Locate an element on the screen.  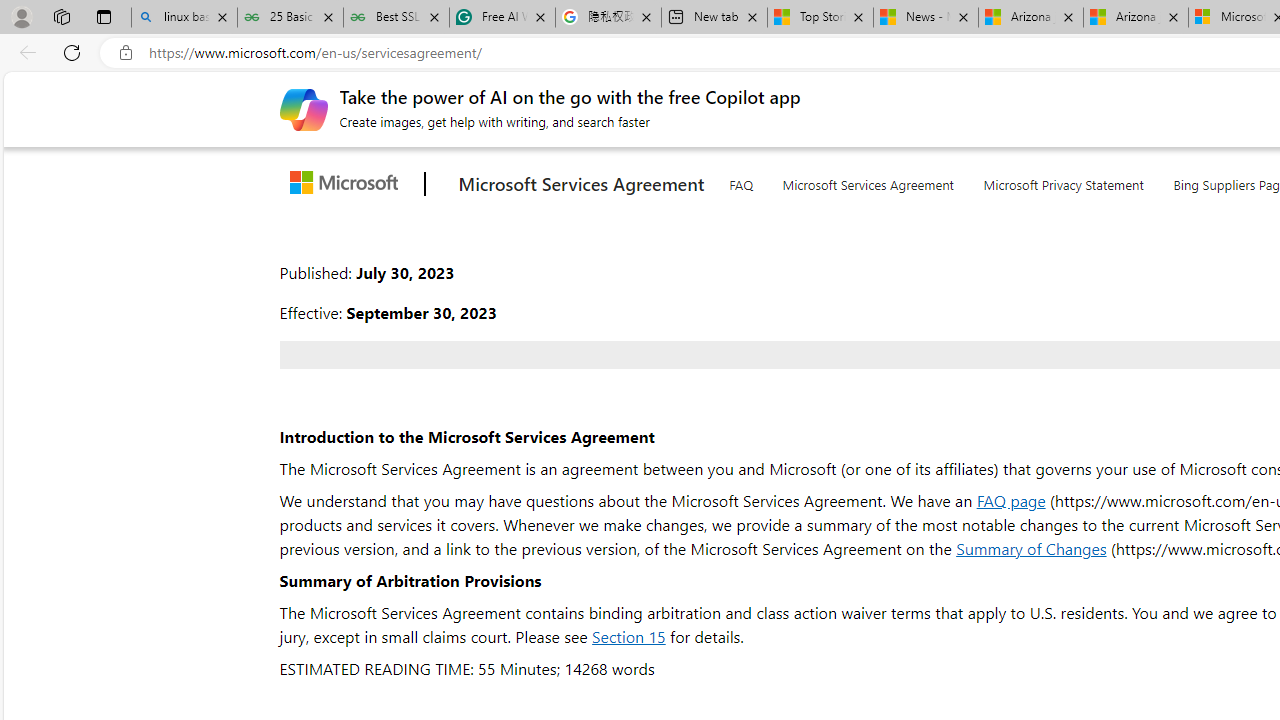
Microsoft Privacy Statement is located at coordinates (1064, 180).